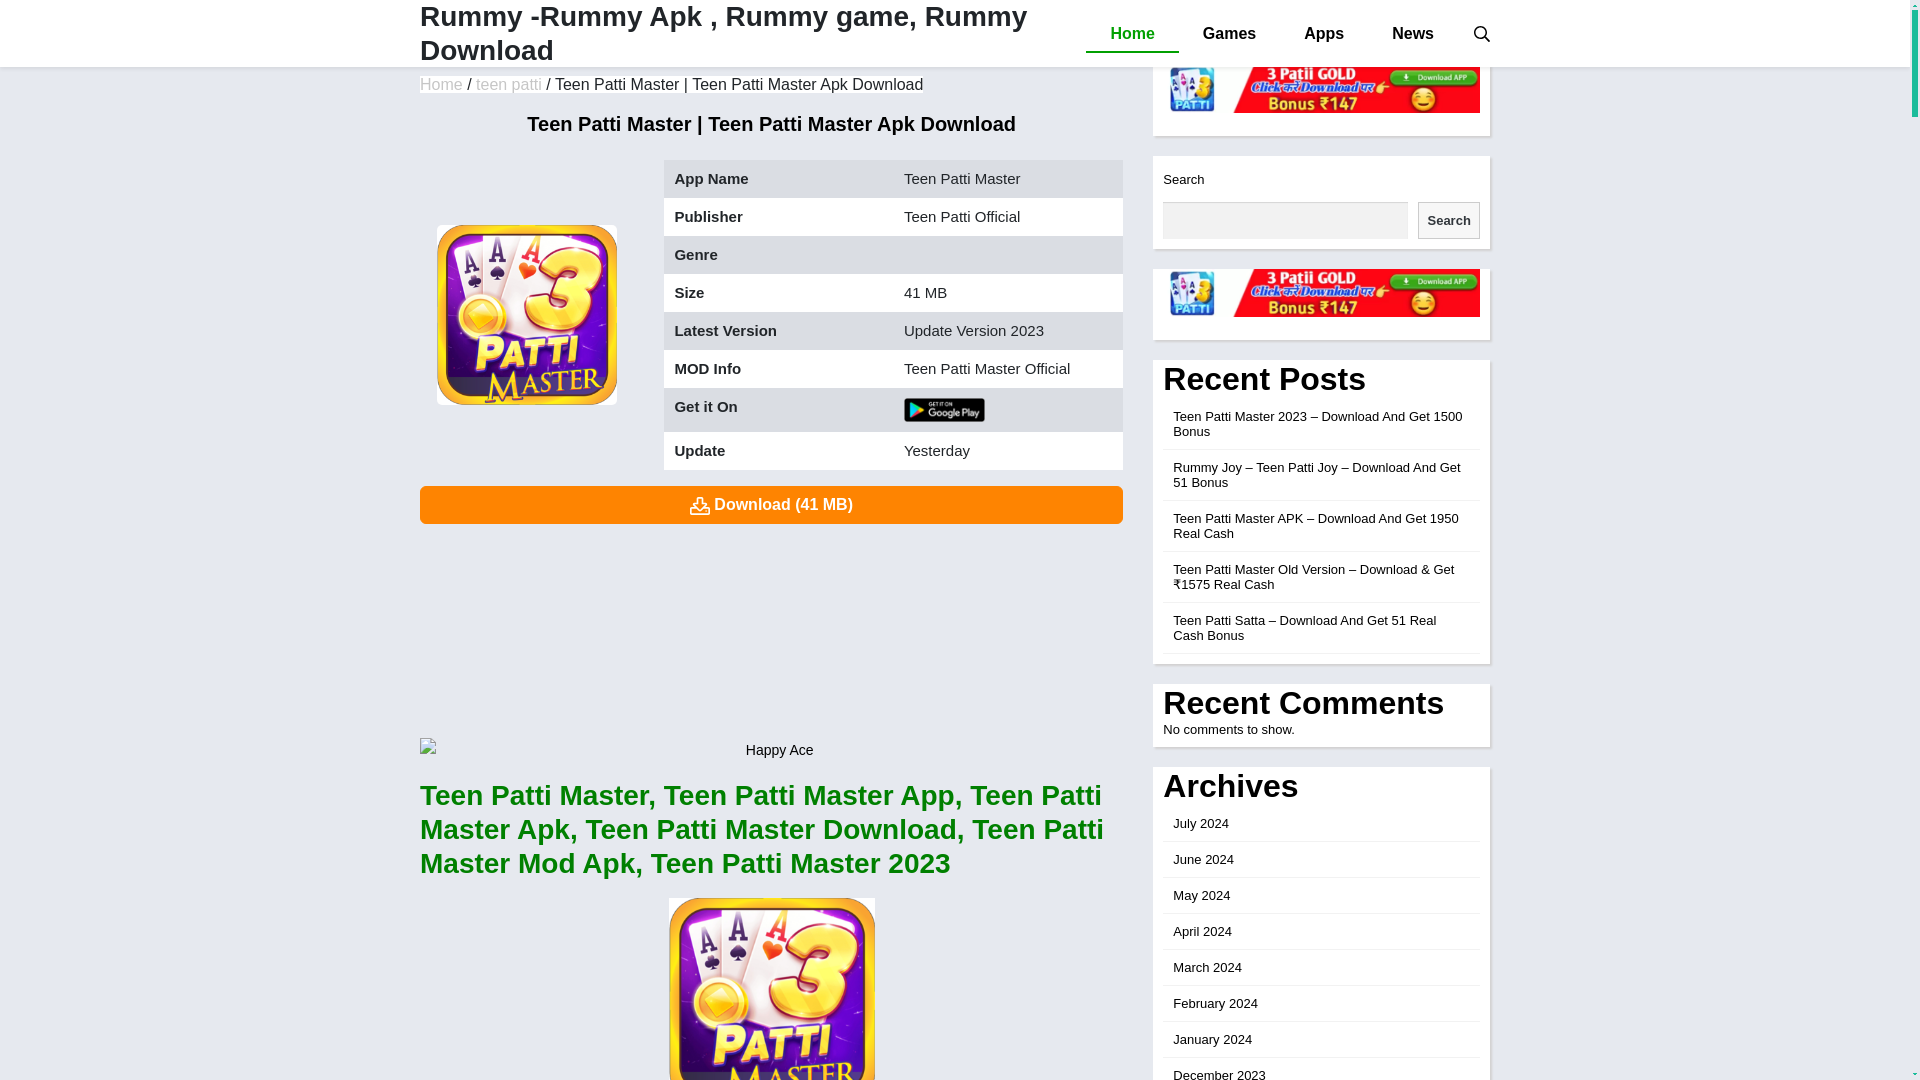 This screenshot has height=1080, width=1920. I want to click on teen patti, so click(508, 84).